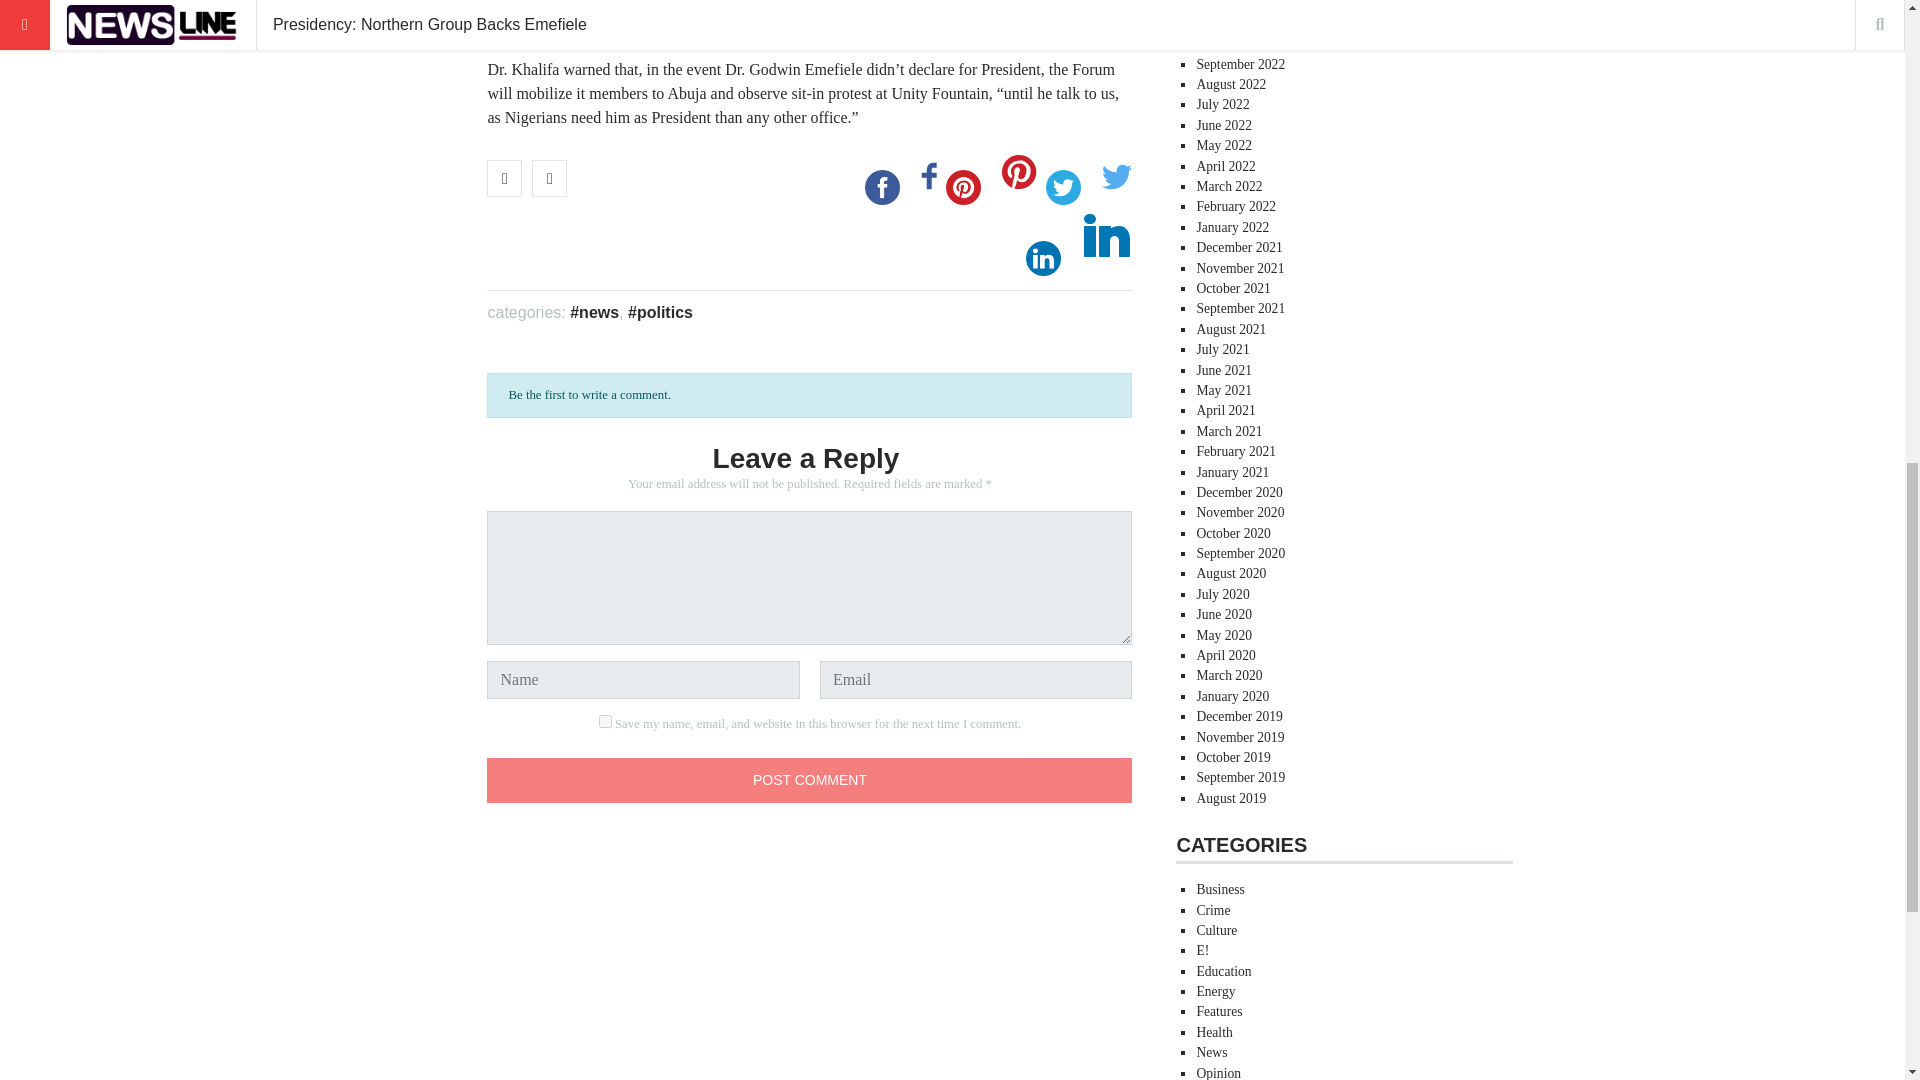  What do you see at coordinates (1240, 24) in the screenshot?
I see `November 2022` at bounding box center [1240, 24].